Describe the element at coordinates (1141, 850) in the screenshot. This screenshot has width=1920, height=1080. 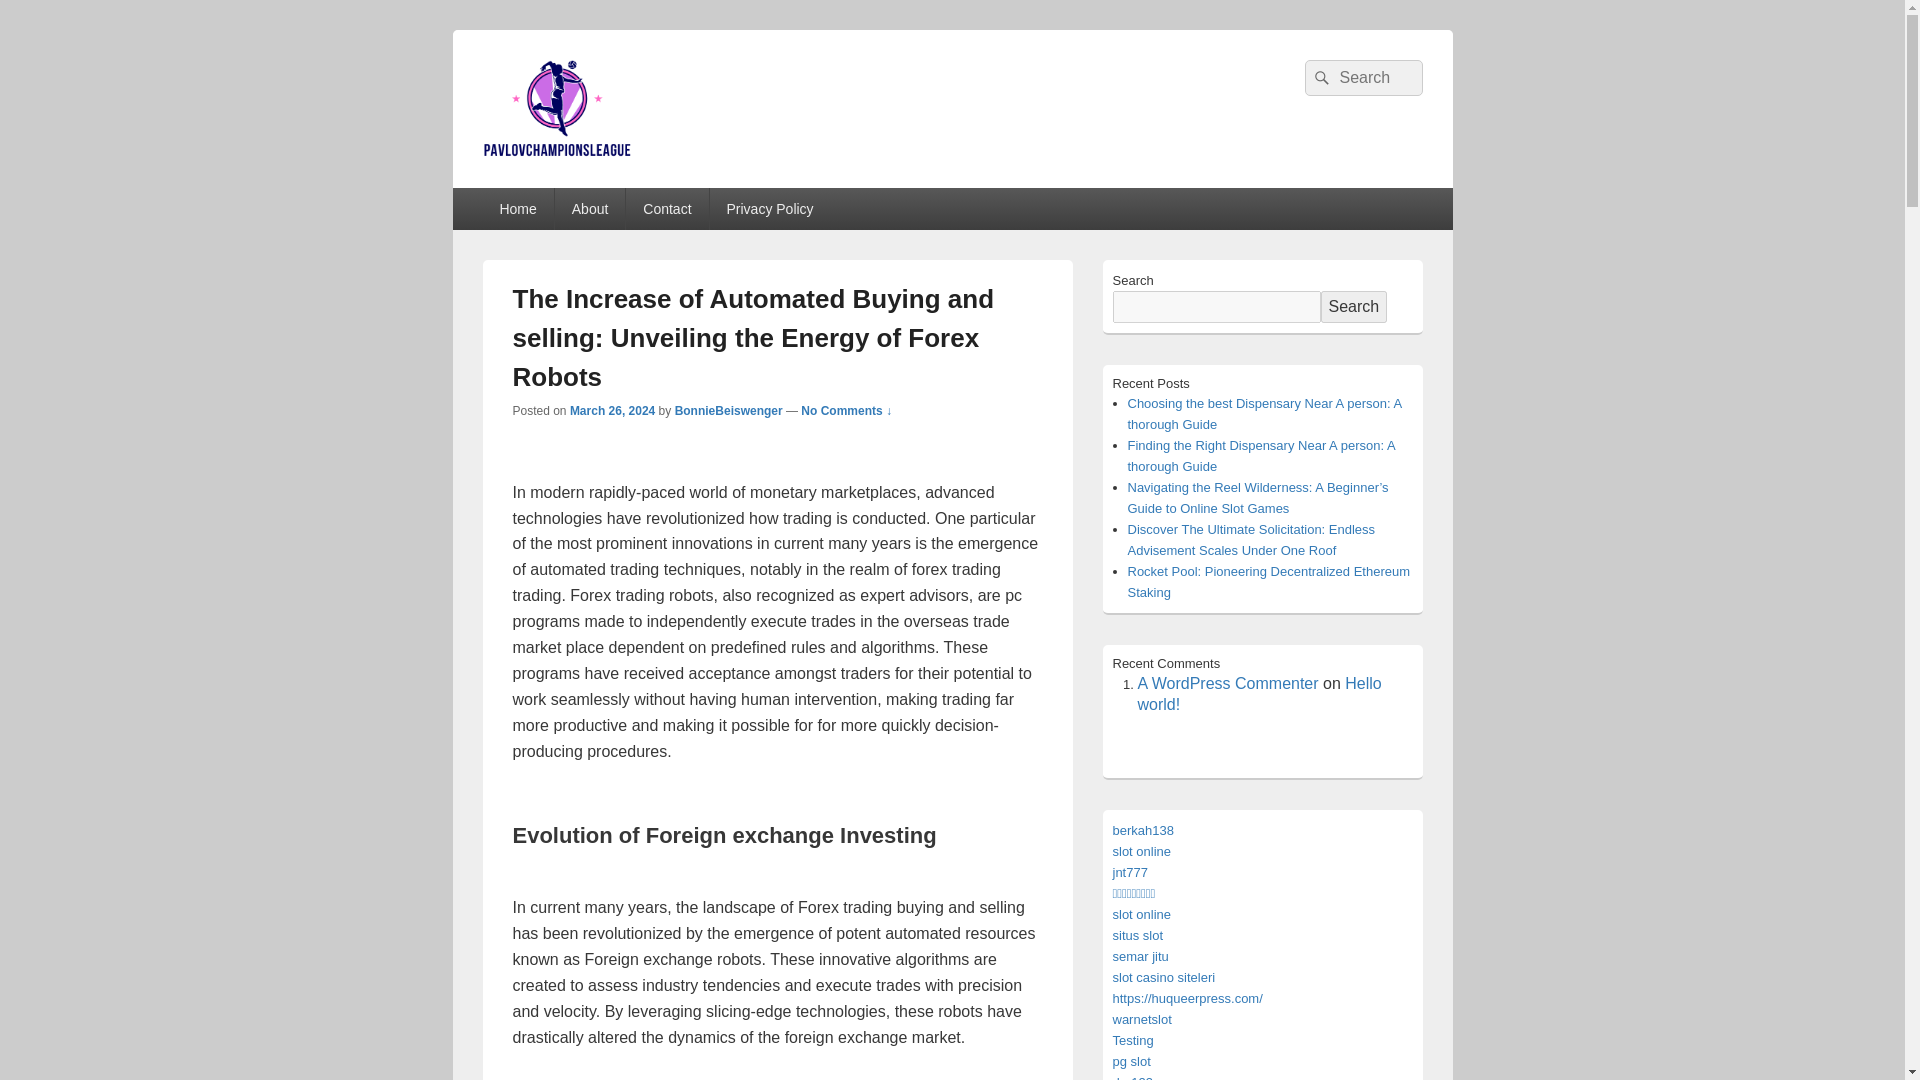
I see `slot online` at that location.